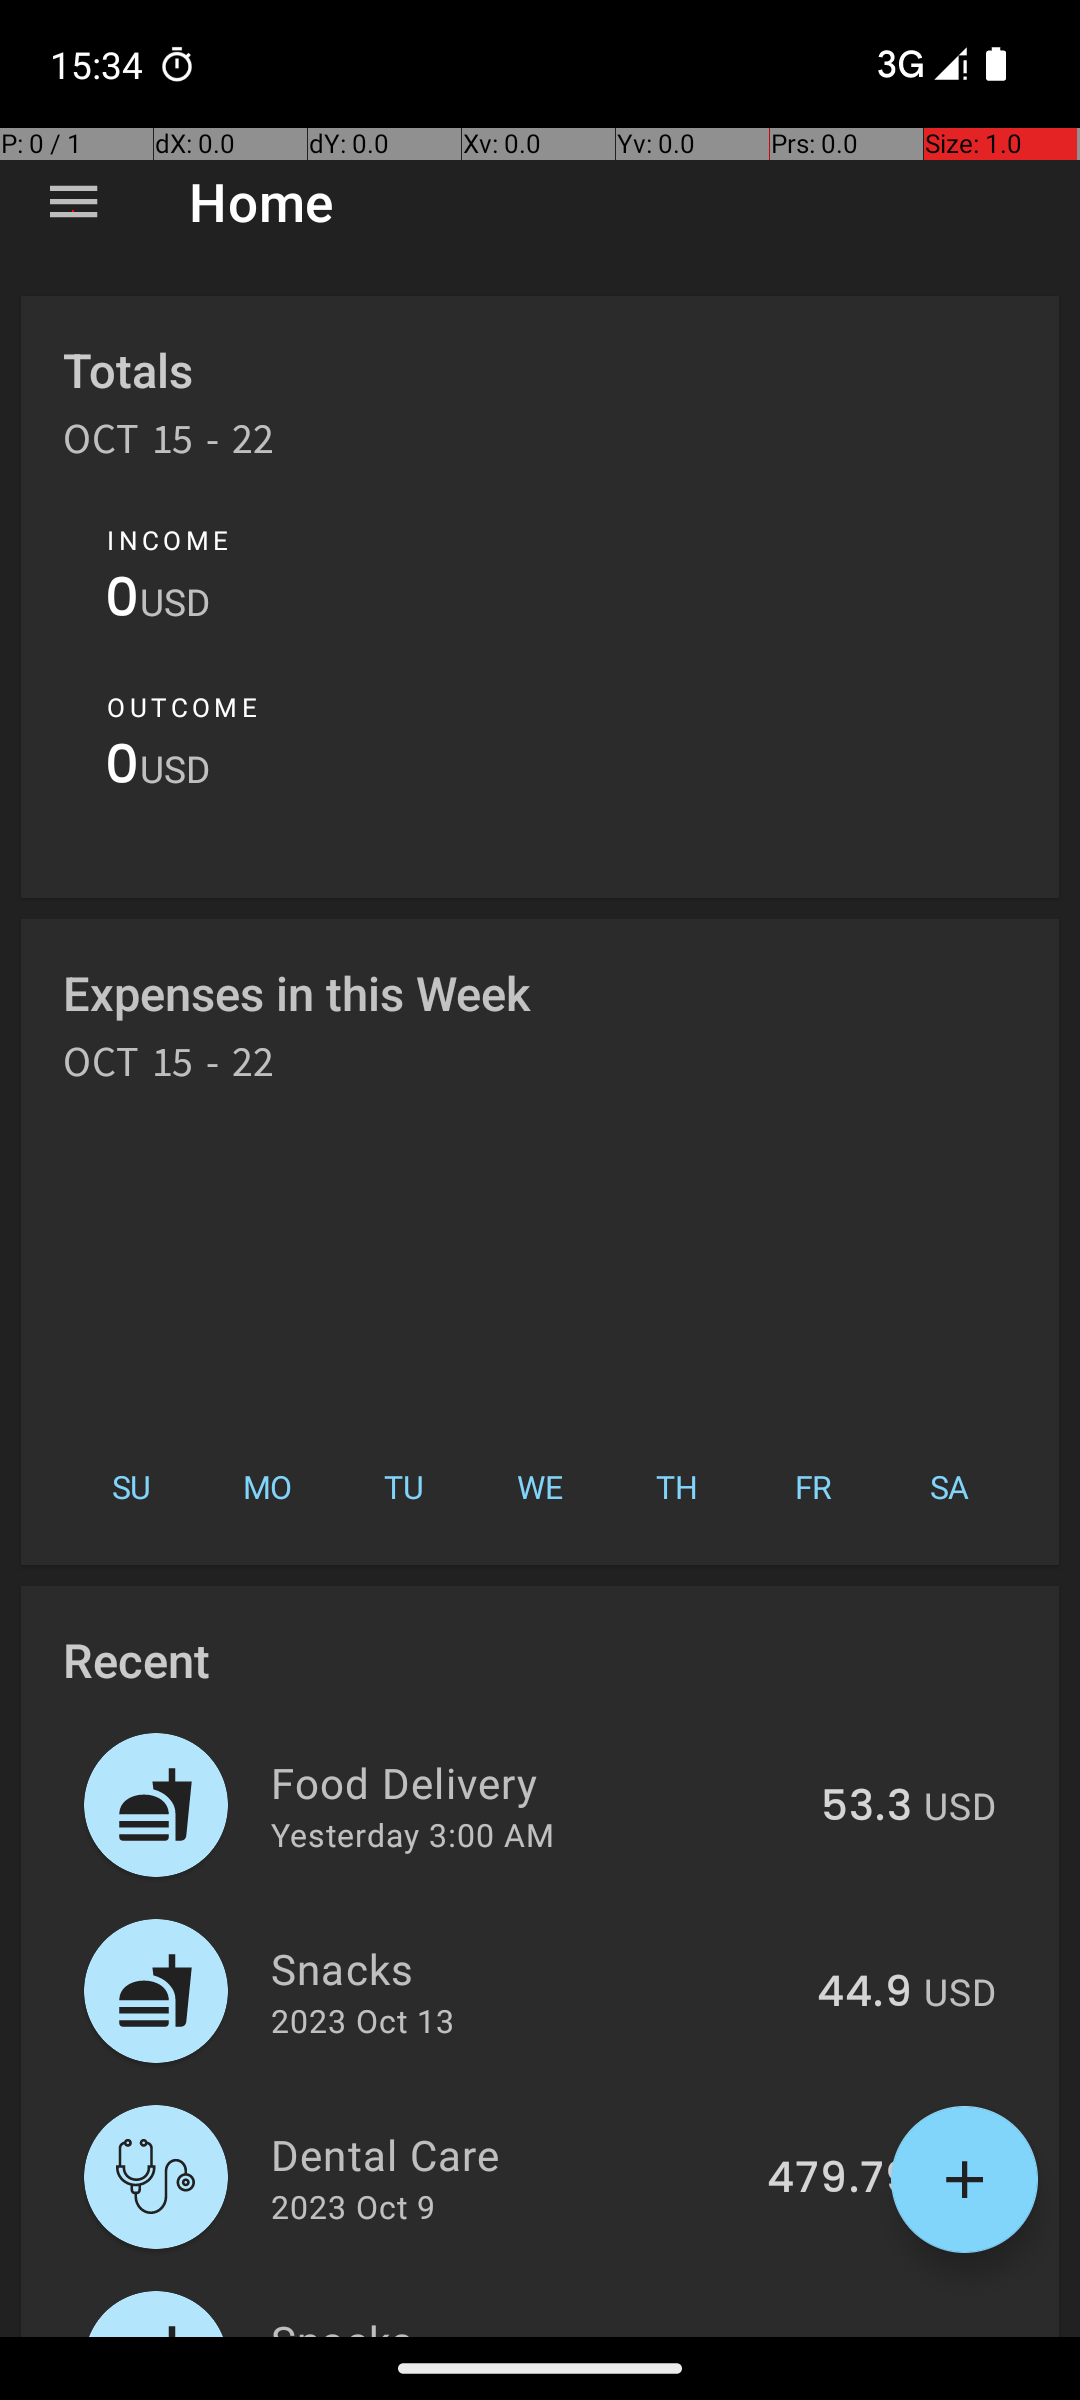  I want to click on Food Delivery, so click(534, 1782).